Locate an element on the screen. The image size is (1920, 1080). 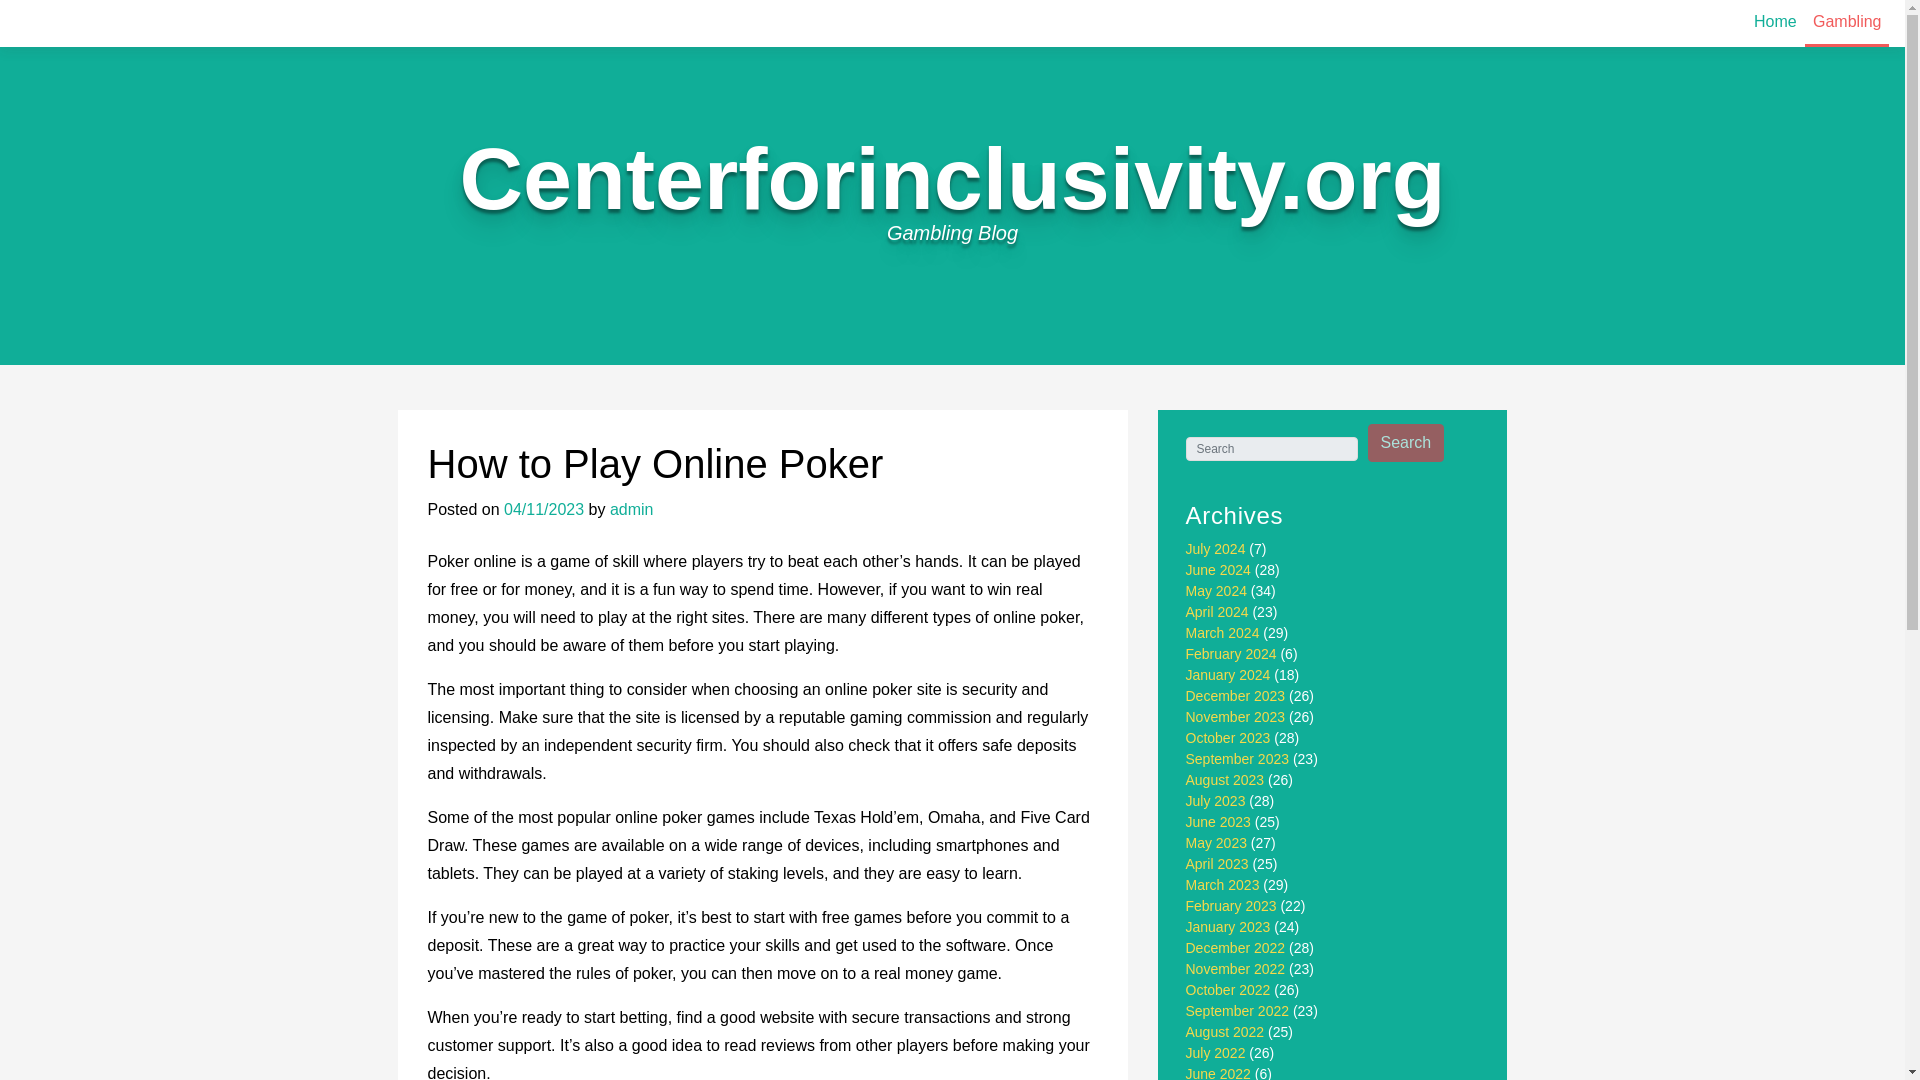
February 2023 is located at coordinates (1231, 905).